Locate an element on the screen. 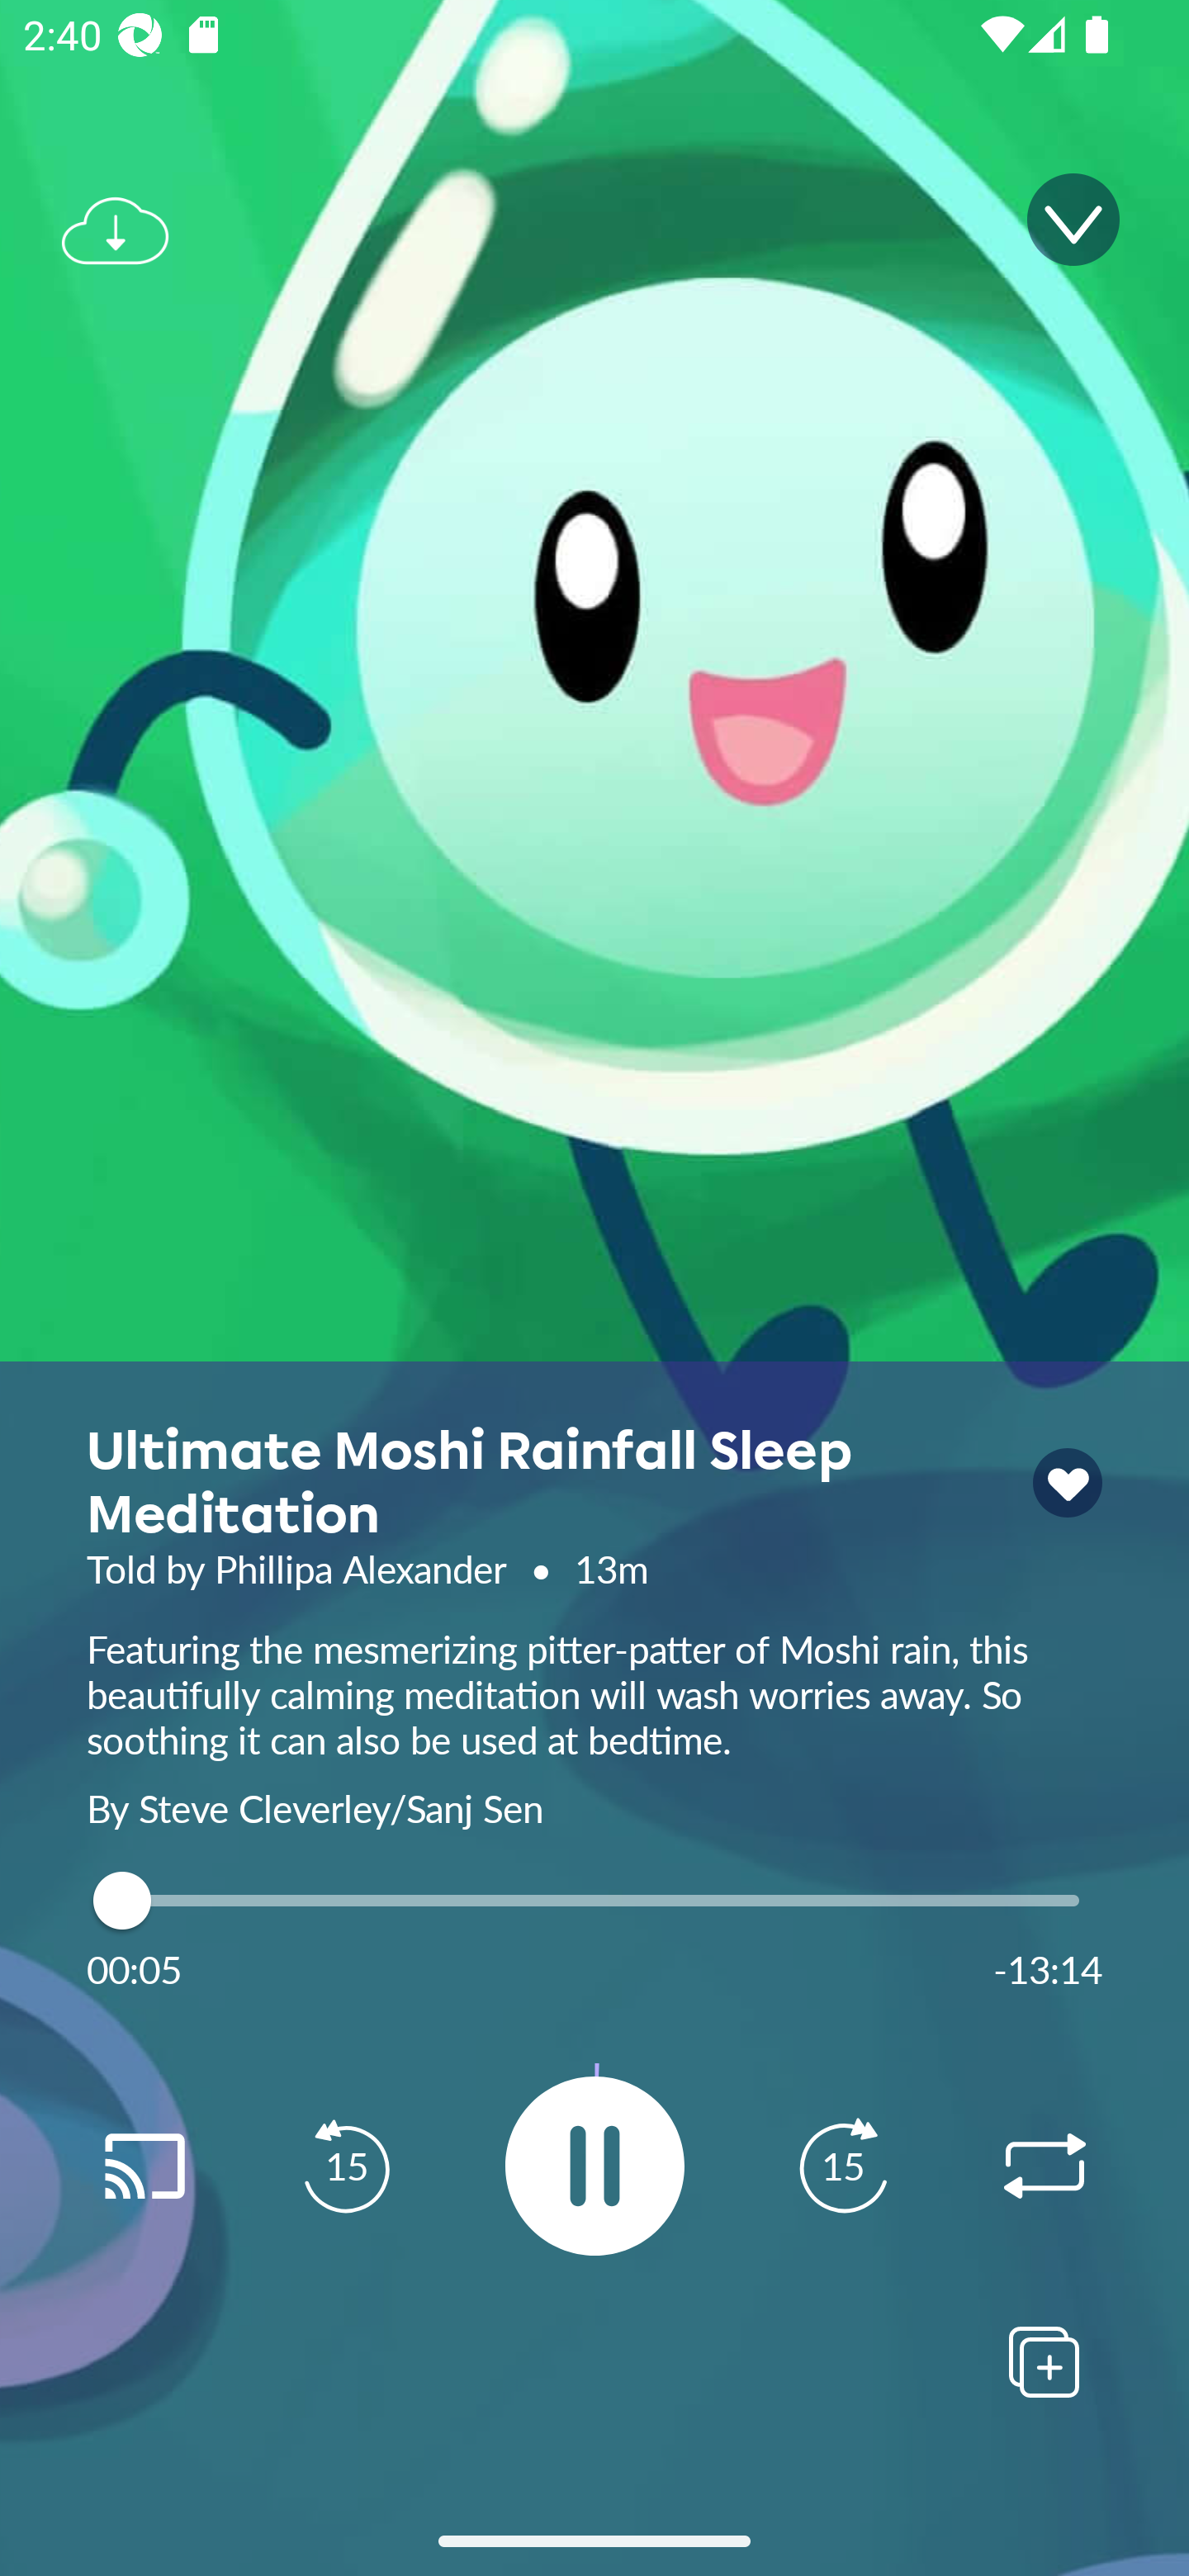 The height and width of the screenshot is (2576, 1189). Replay is located at coordinates (144, 2166).